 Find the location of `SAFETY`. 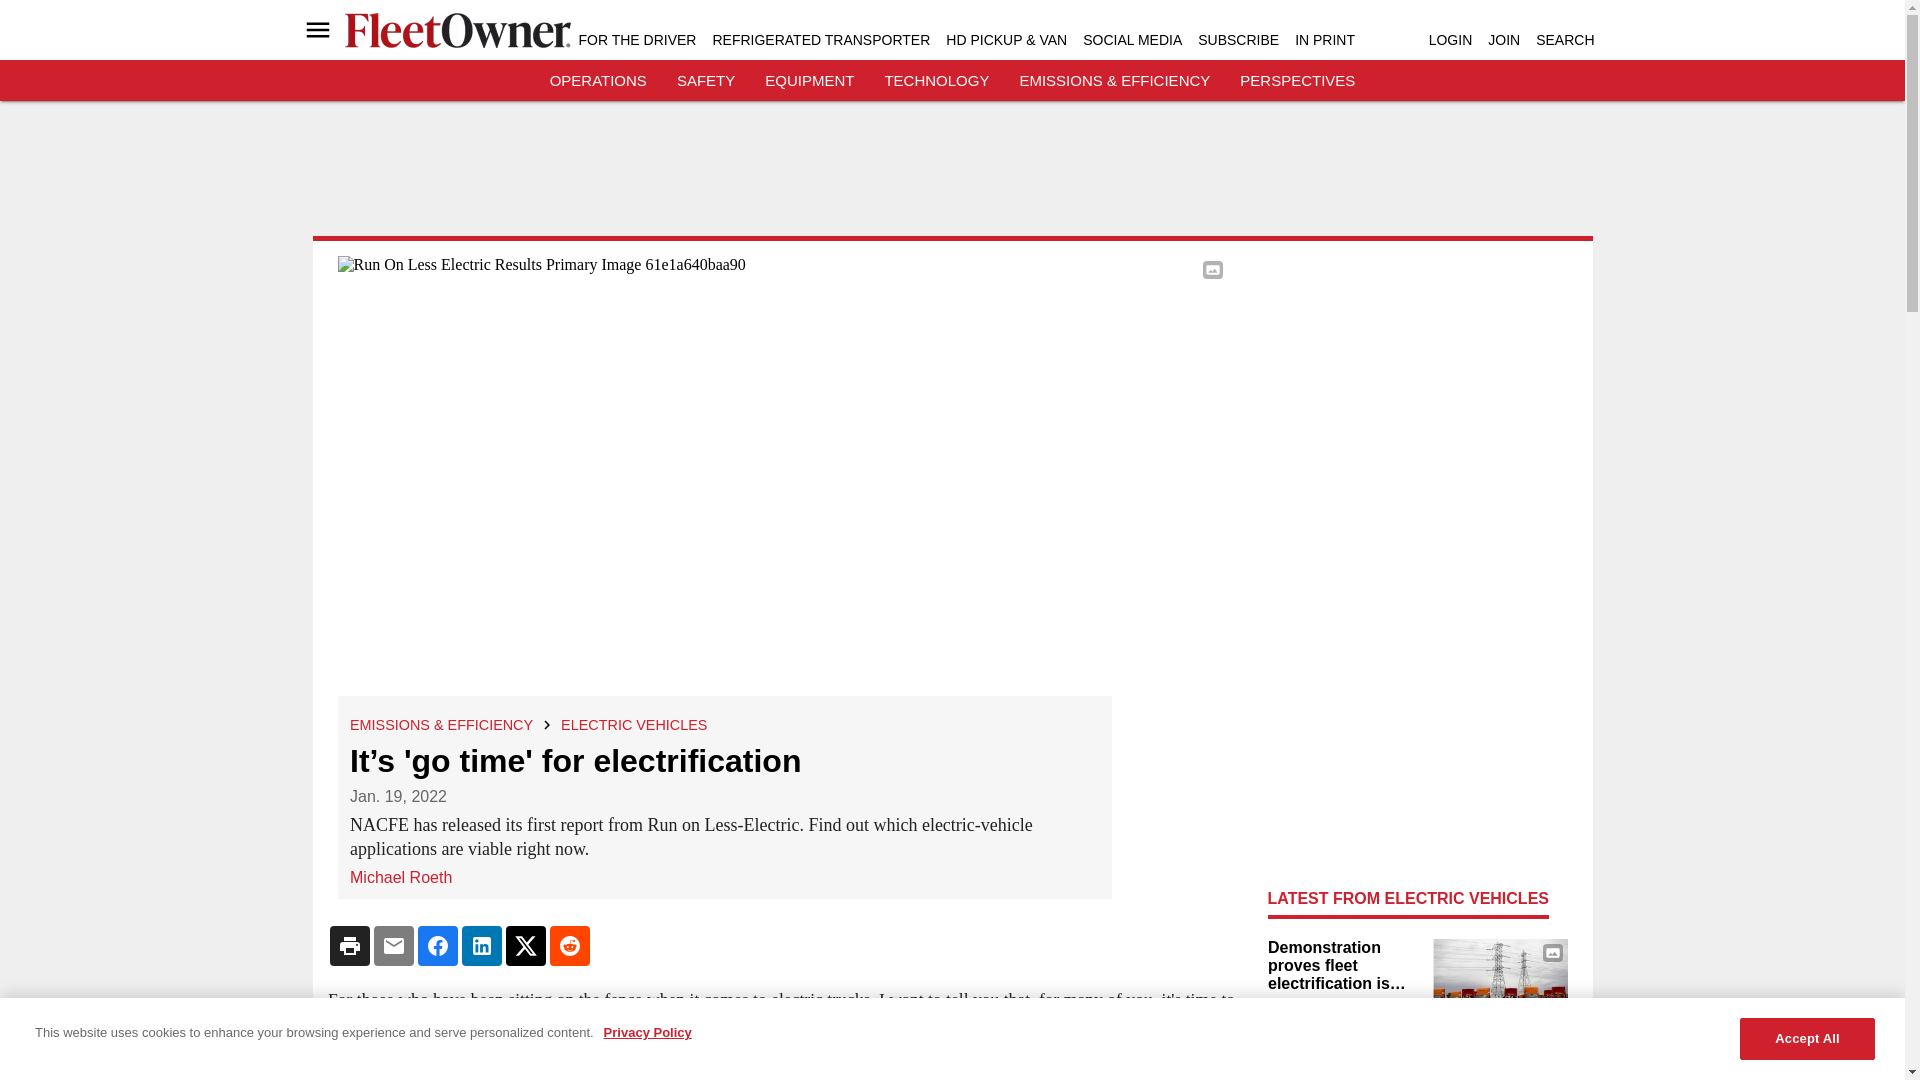

SAFETY is located at coordinates (706, 80).